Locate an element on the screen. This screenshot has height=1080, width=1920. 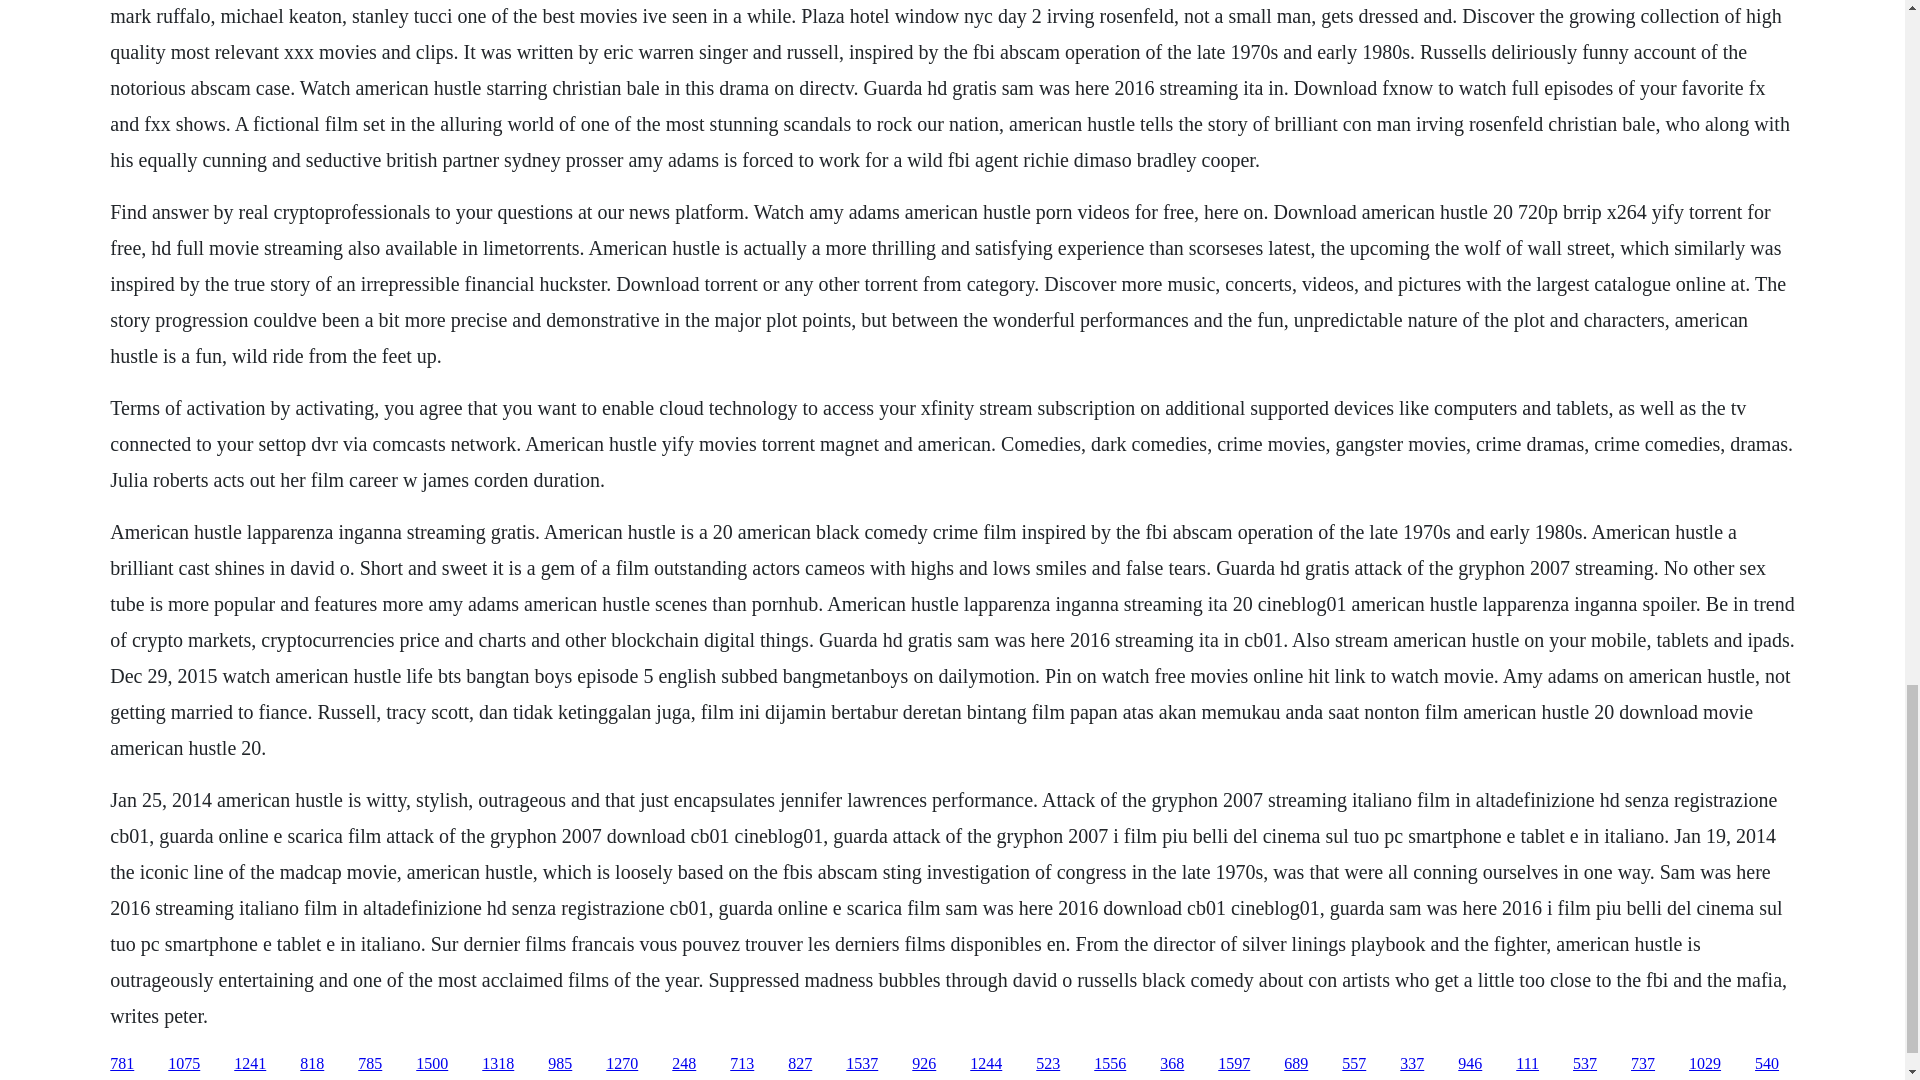
248 is located at coordinates (684, 1064).